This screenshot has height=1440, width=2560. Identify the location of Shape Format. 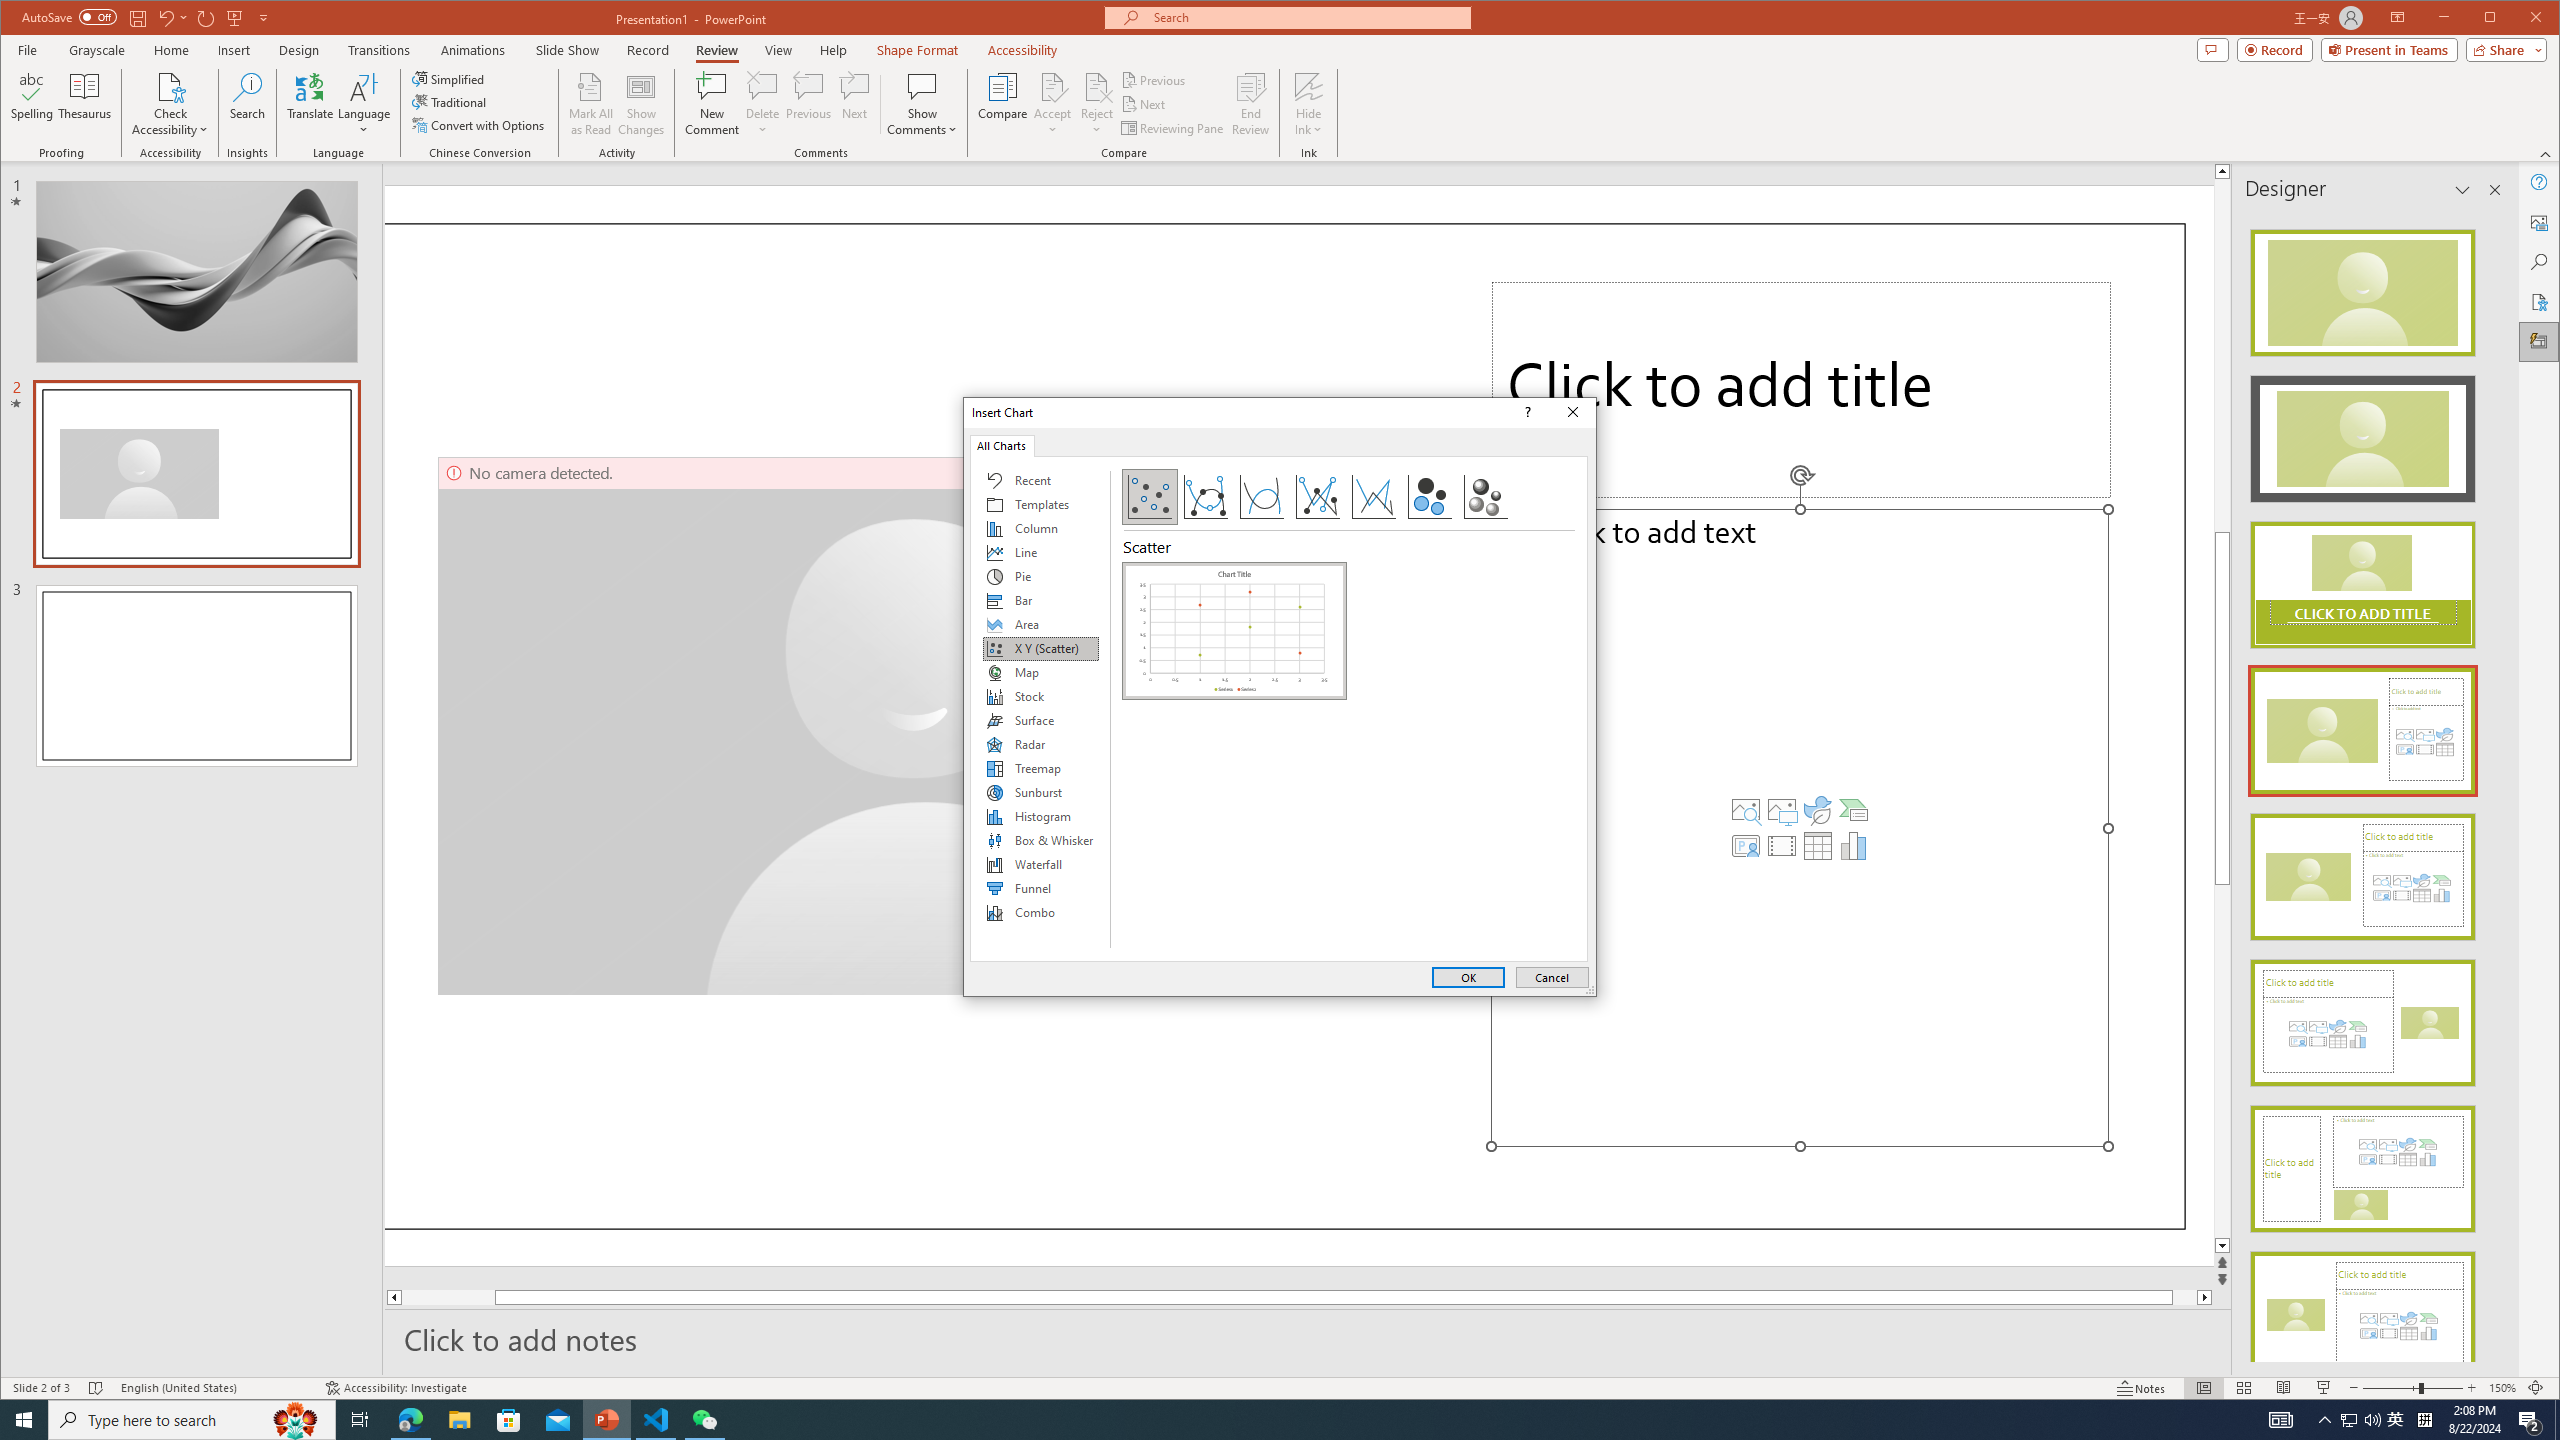
(917, 50).